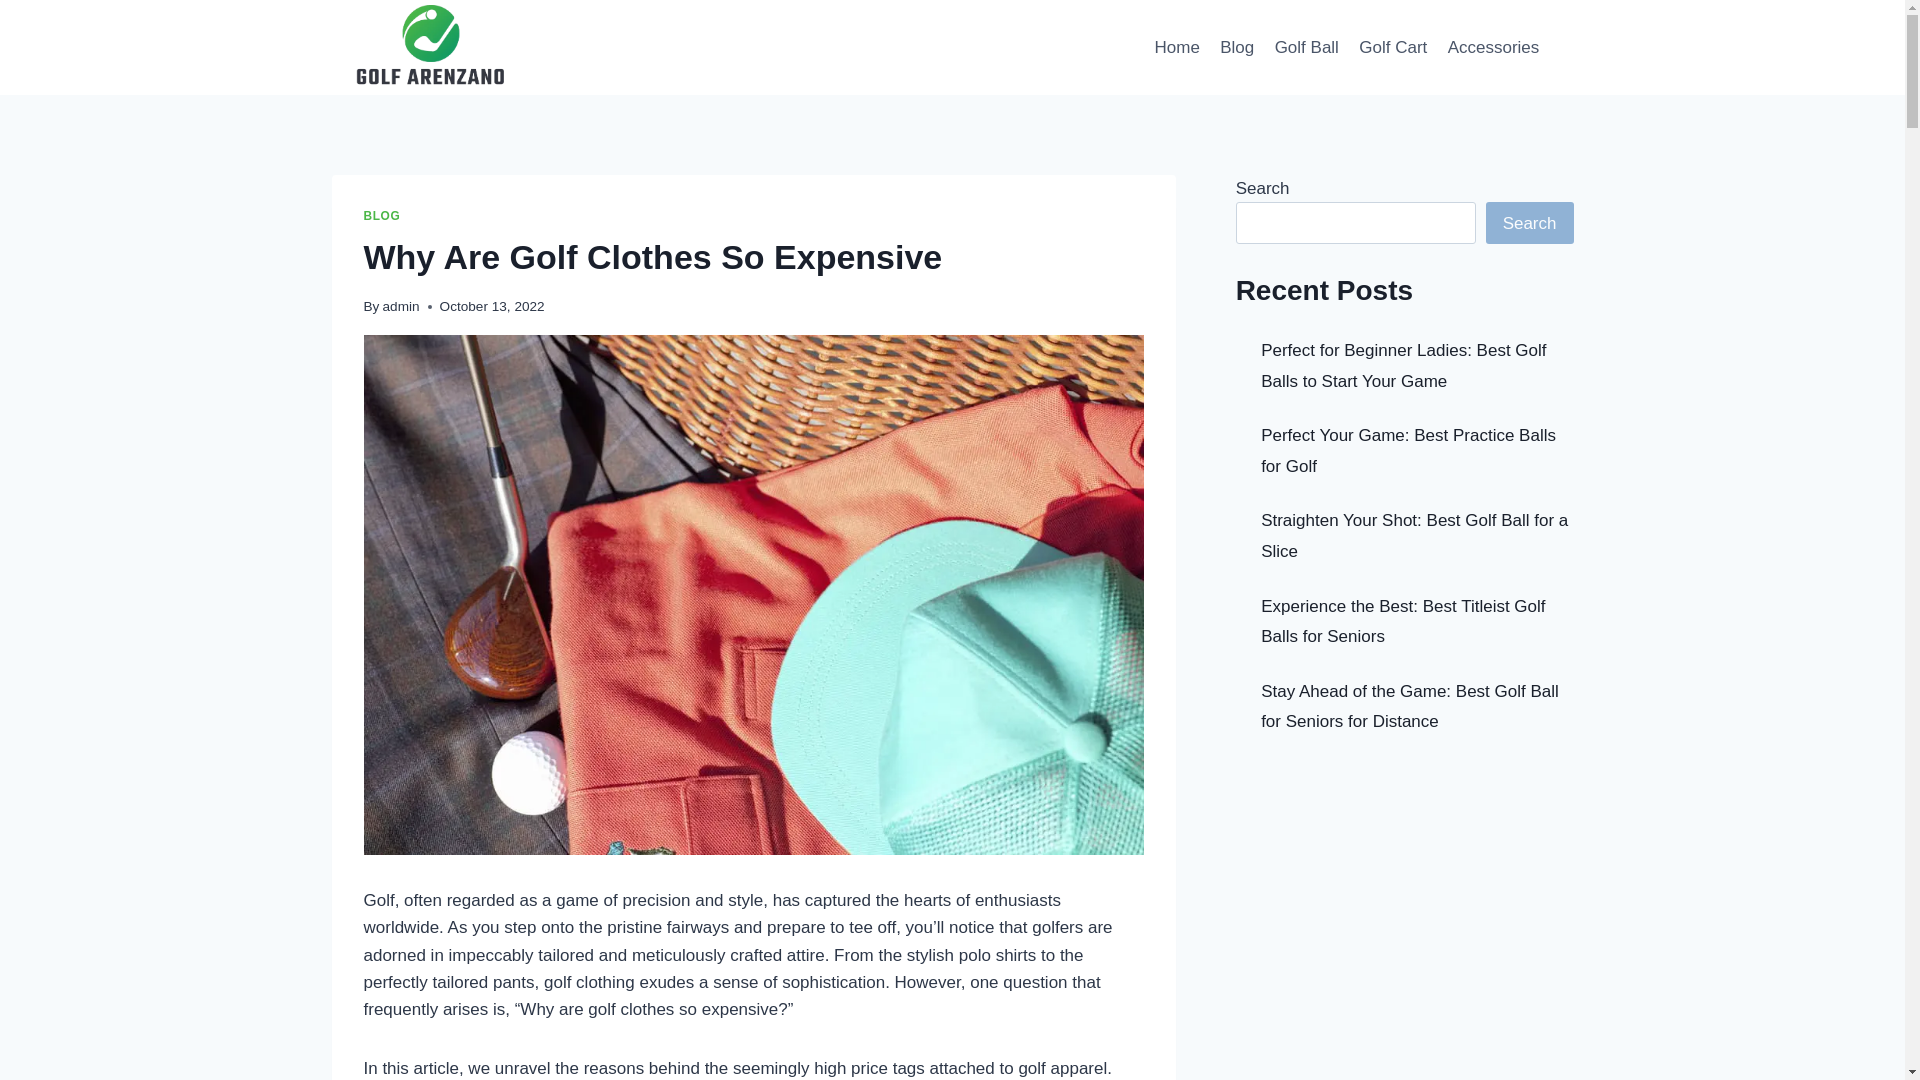 The image size is (1920, 1080). What do you see at coordinates (1392, 46) in the screenshot?
I see `Golf Cart` at bounding box center [1392, 46].